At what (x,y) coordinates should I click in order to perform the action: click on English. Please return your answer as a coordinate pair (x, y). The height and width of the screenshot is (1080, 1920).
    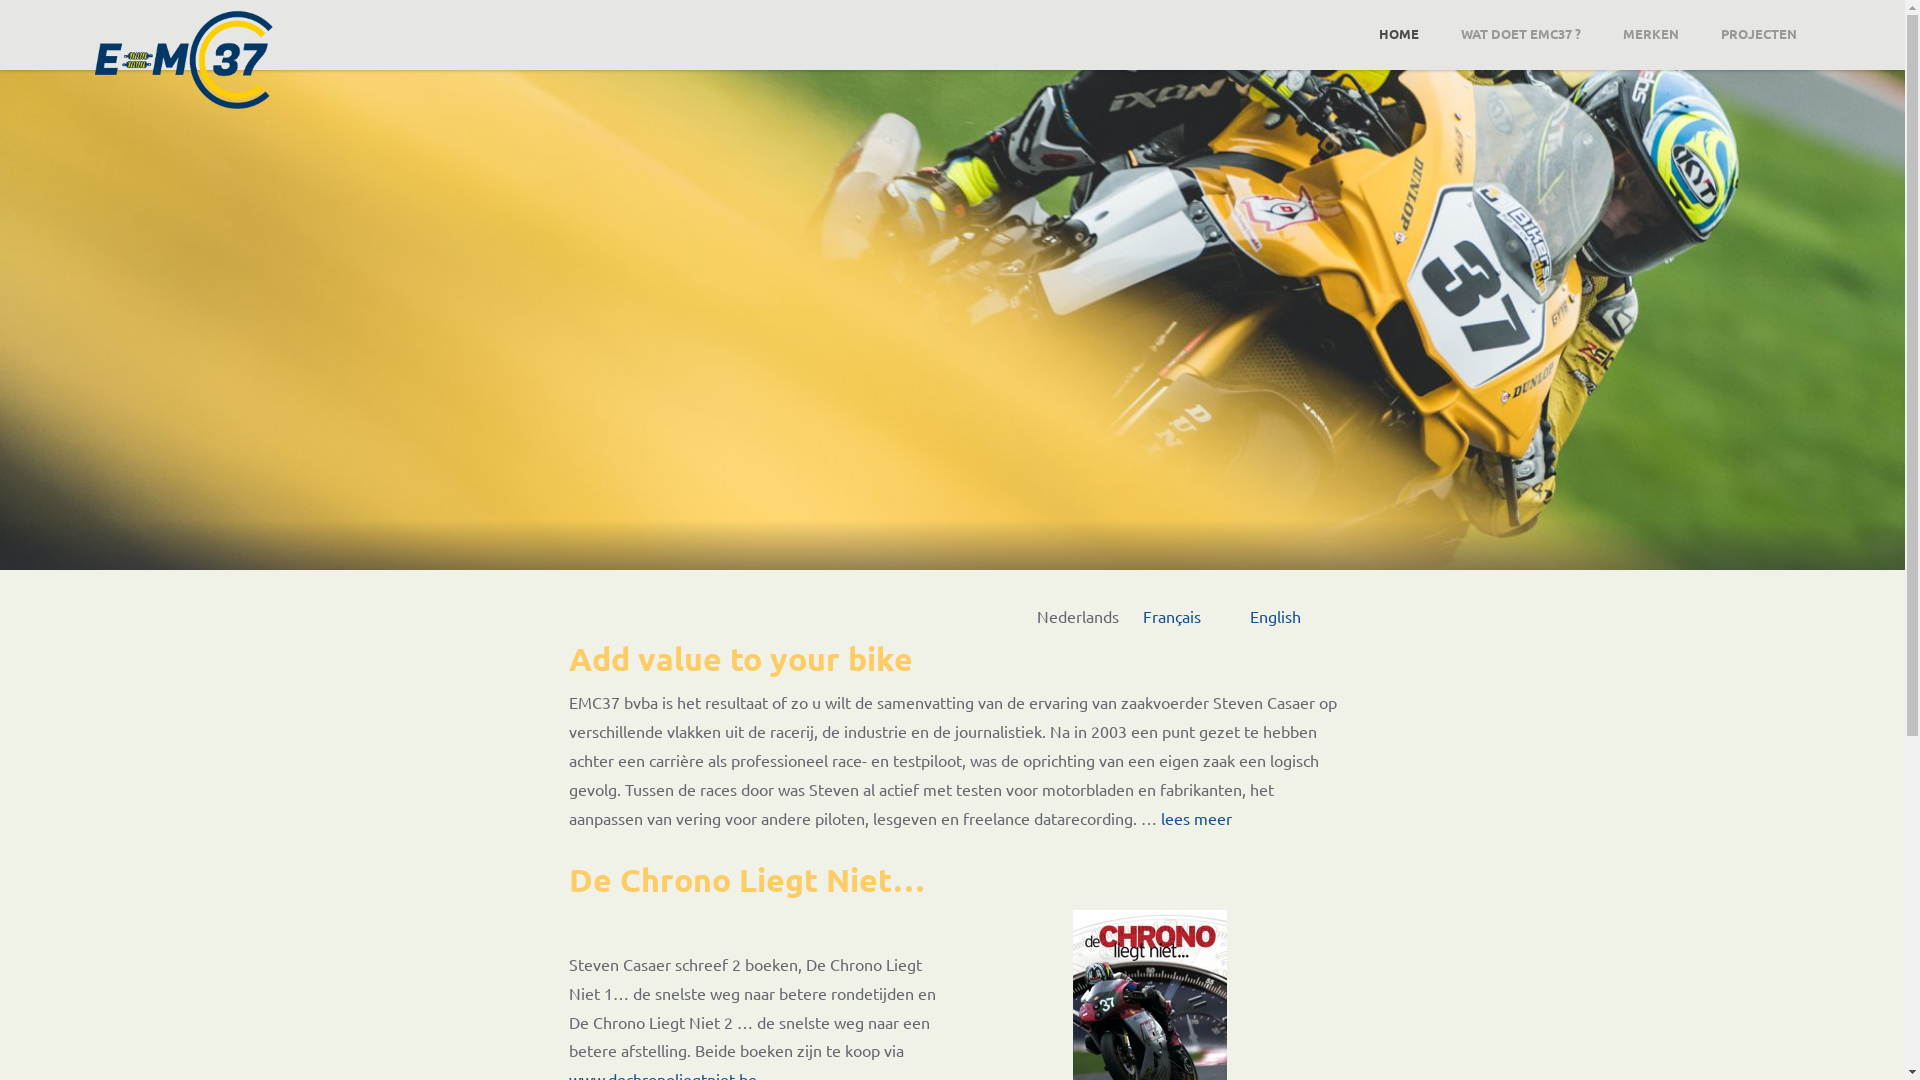
    Looking at the image, I should click on (1276, 616).